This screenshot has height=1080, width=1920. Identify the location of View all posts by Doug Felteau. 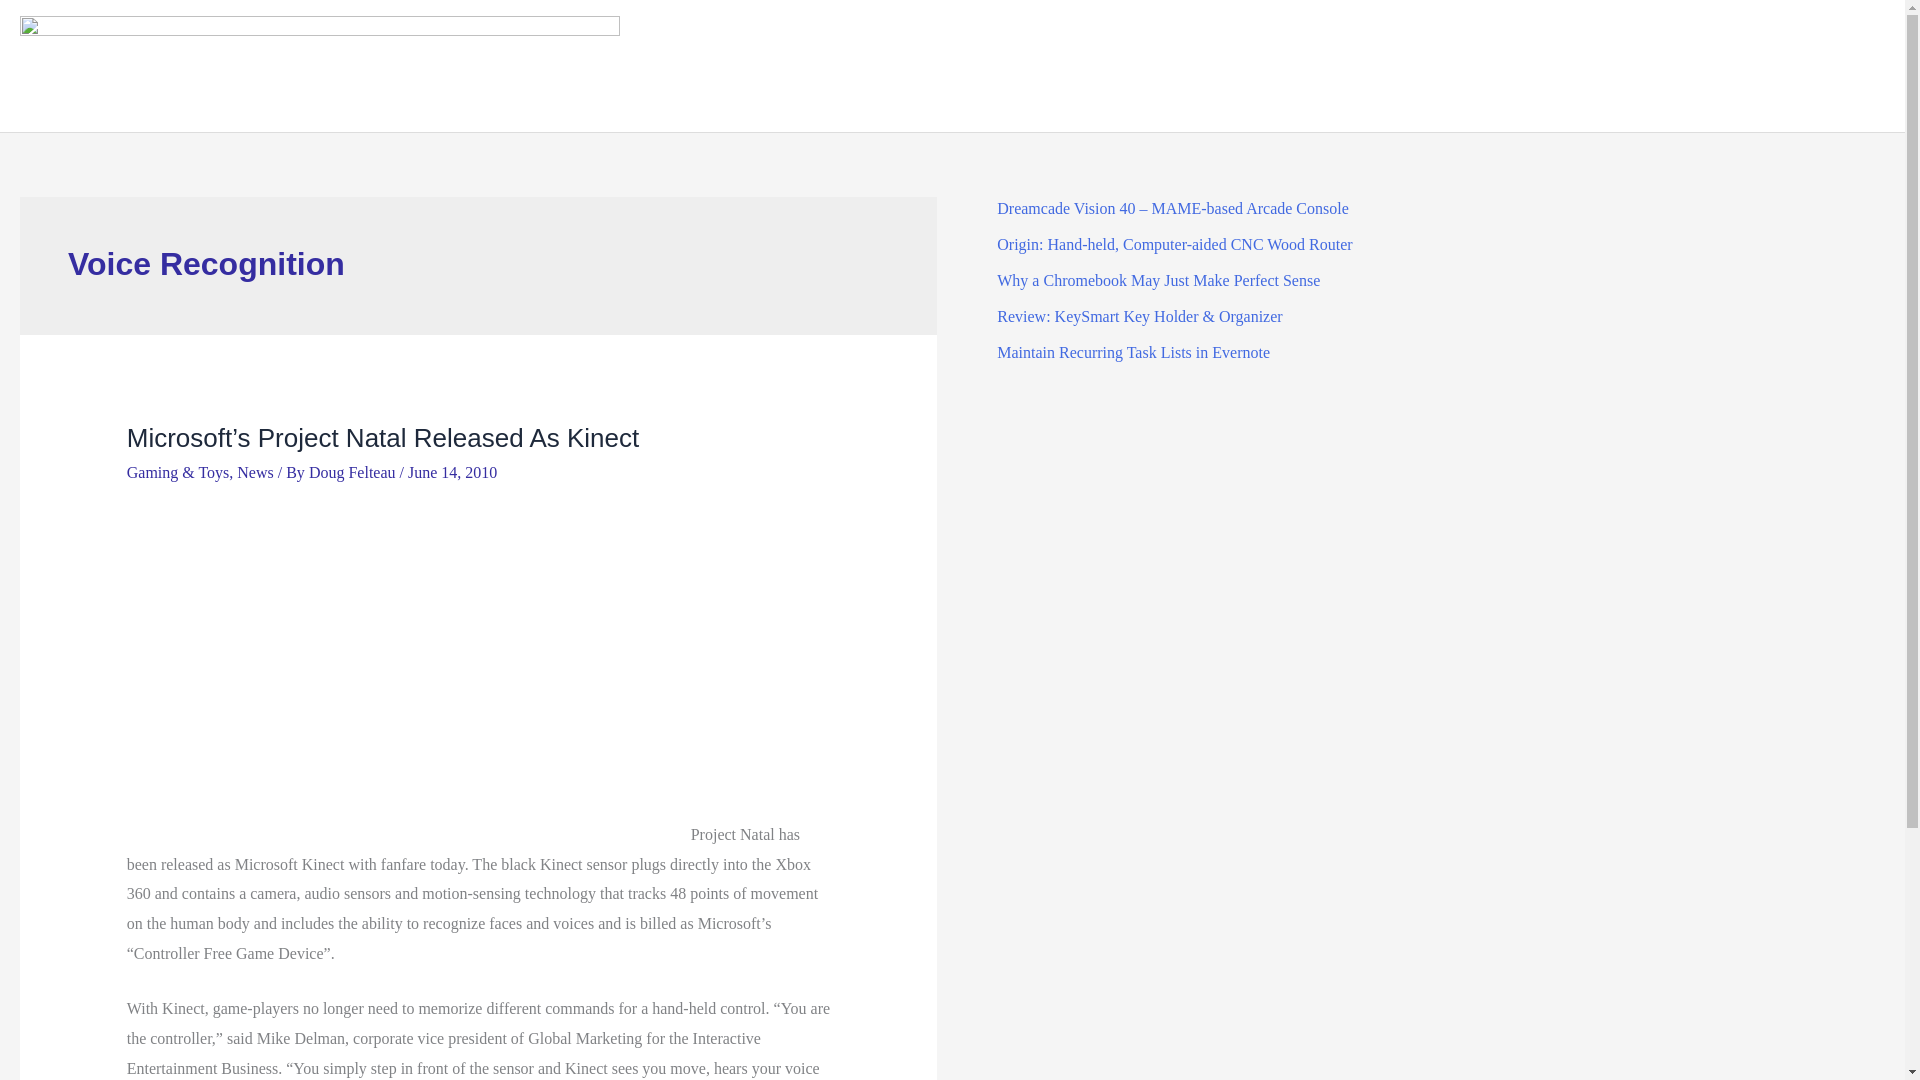
(354, 472).